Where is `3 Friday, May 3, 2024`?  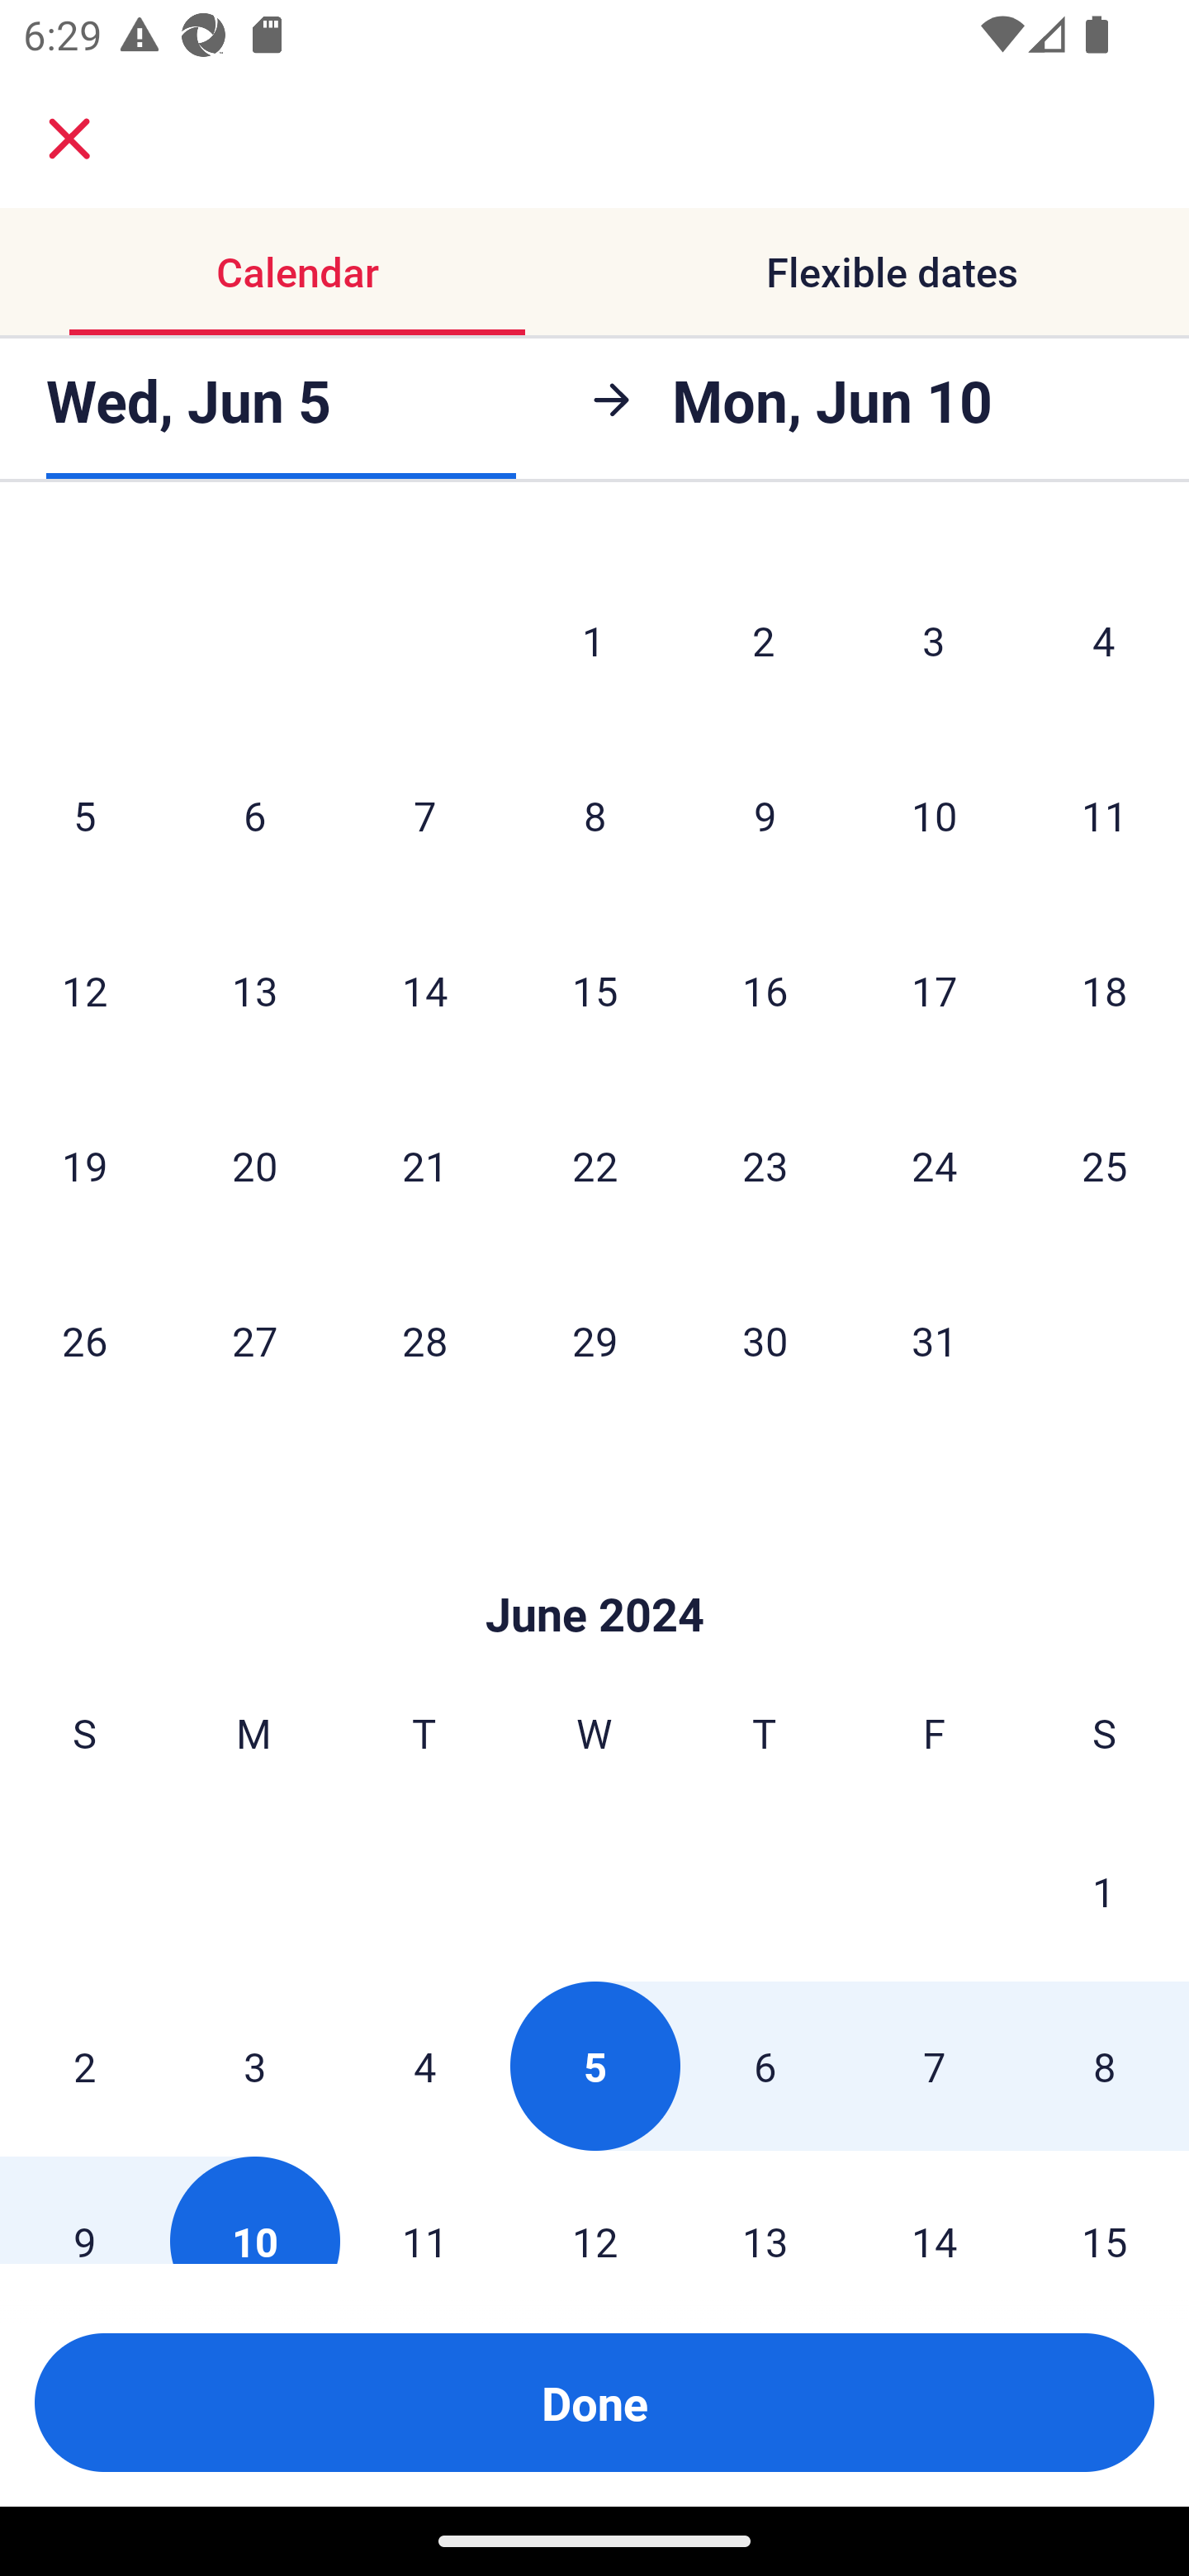
3 Friday, May 3, 2024 is located at coordinates (934, 639).